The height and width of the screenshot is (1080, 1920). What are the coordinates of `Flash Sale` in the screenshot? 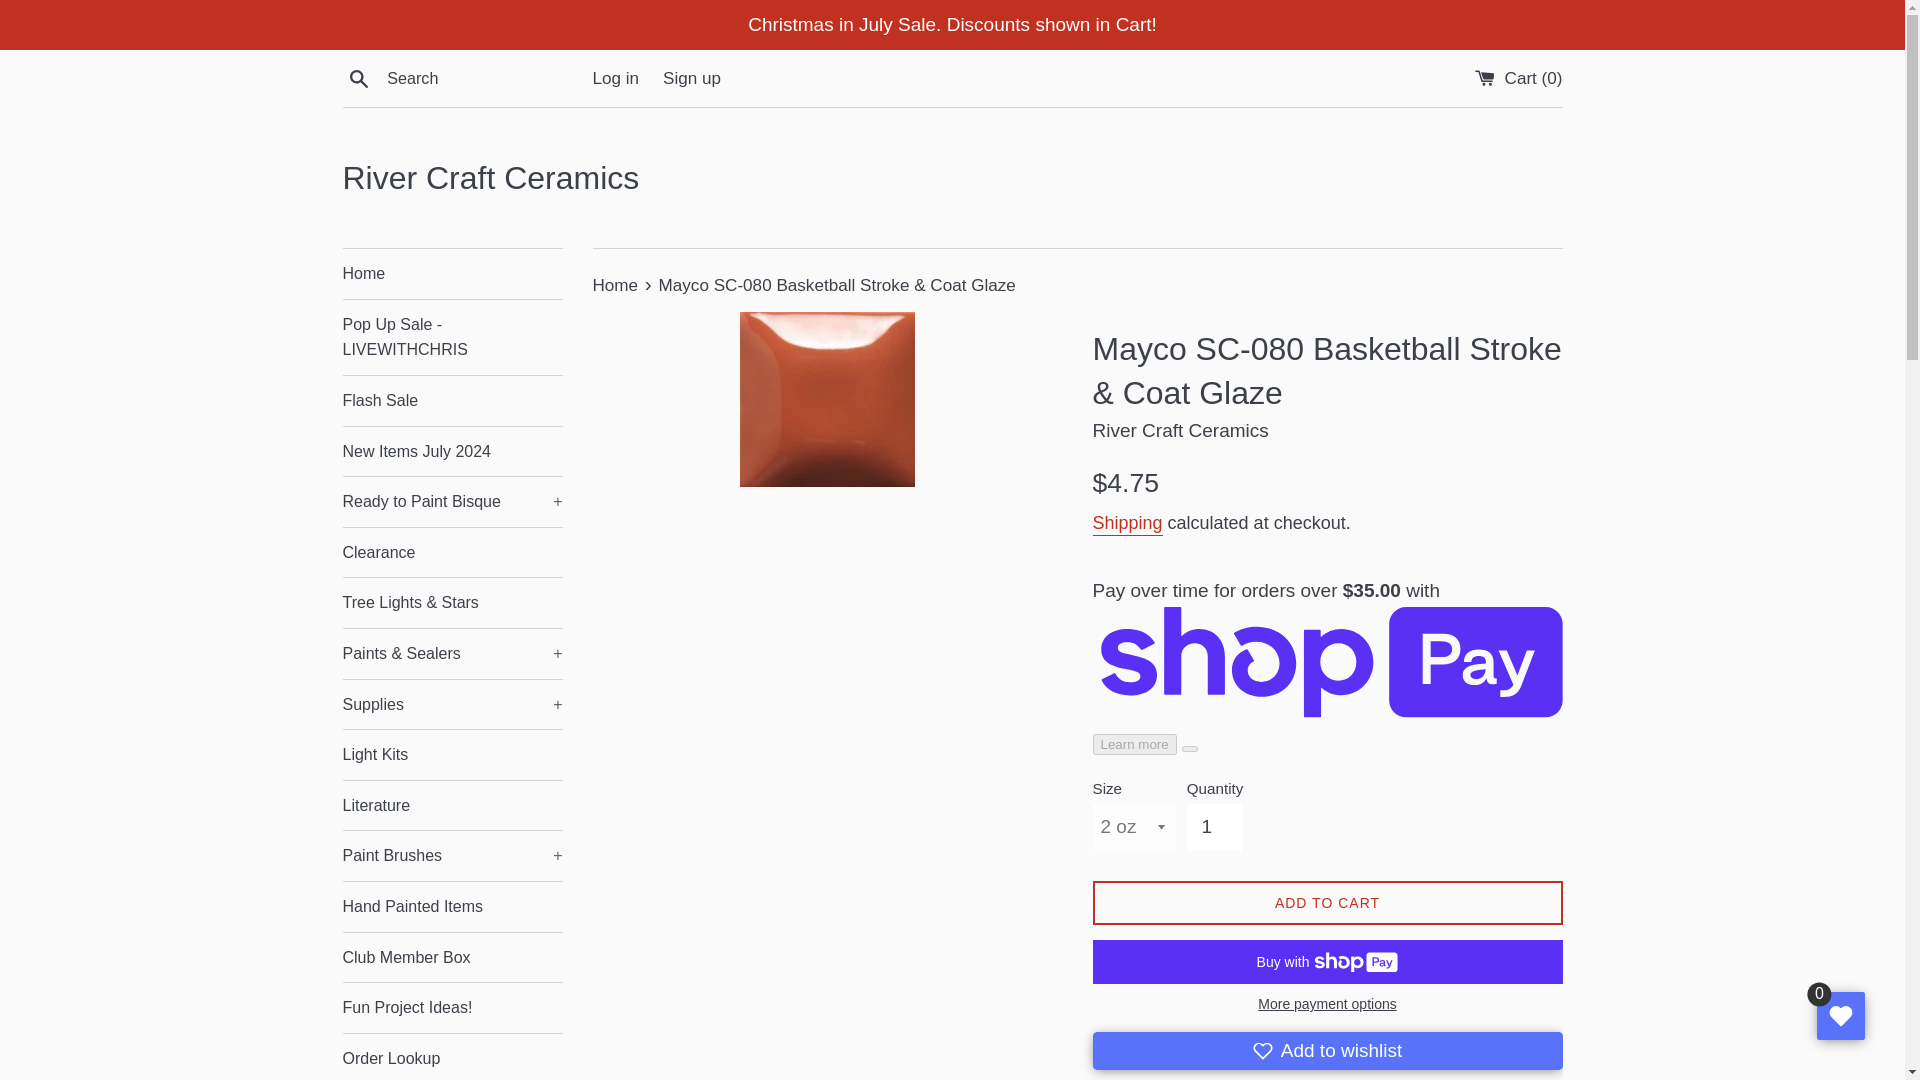 It's located at (452, 400).